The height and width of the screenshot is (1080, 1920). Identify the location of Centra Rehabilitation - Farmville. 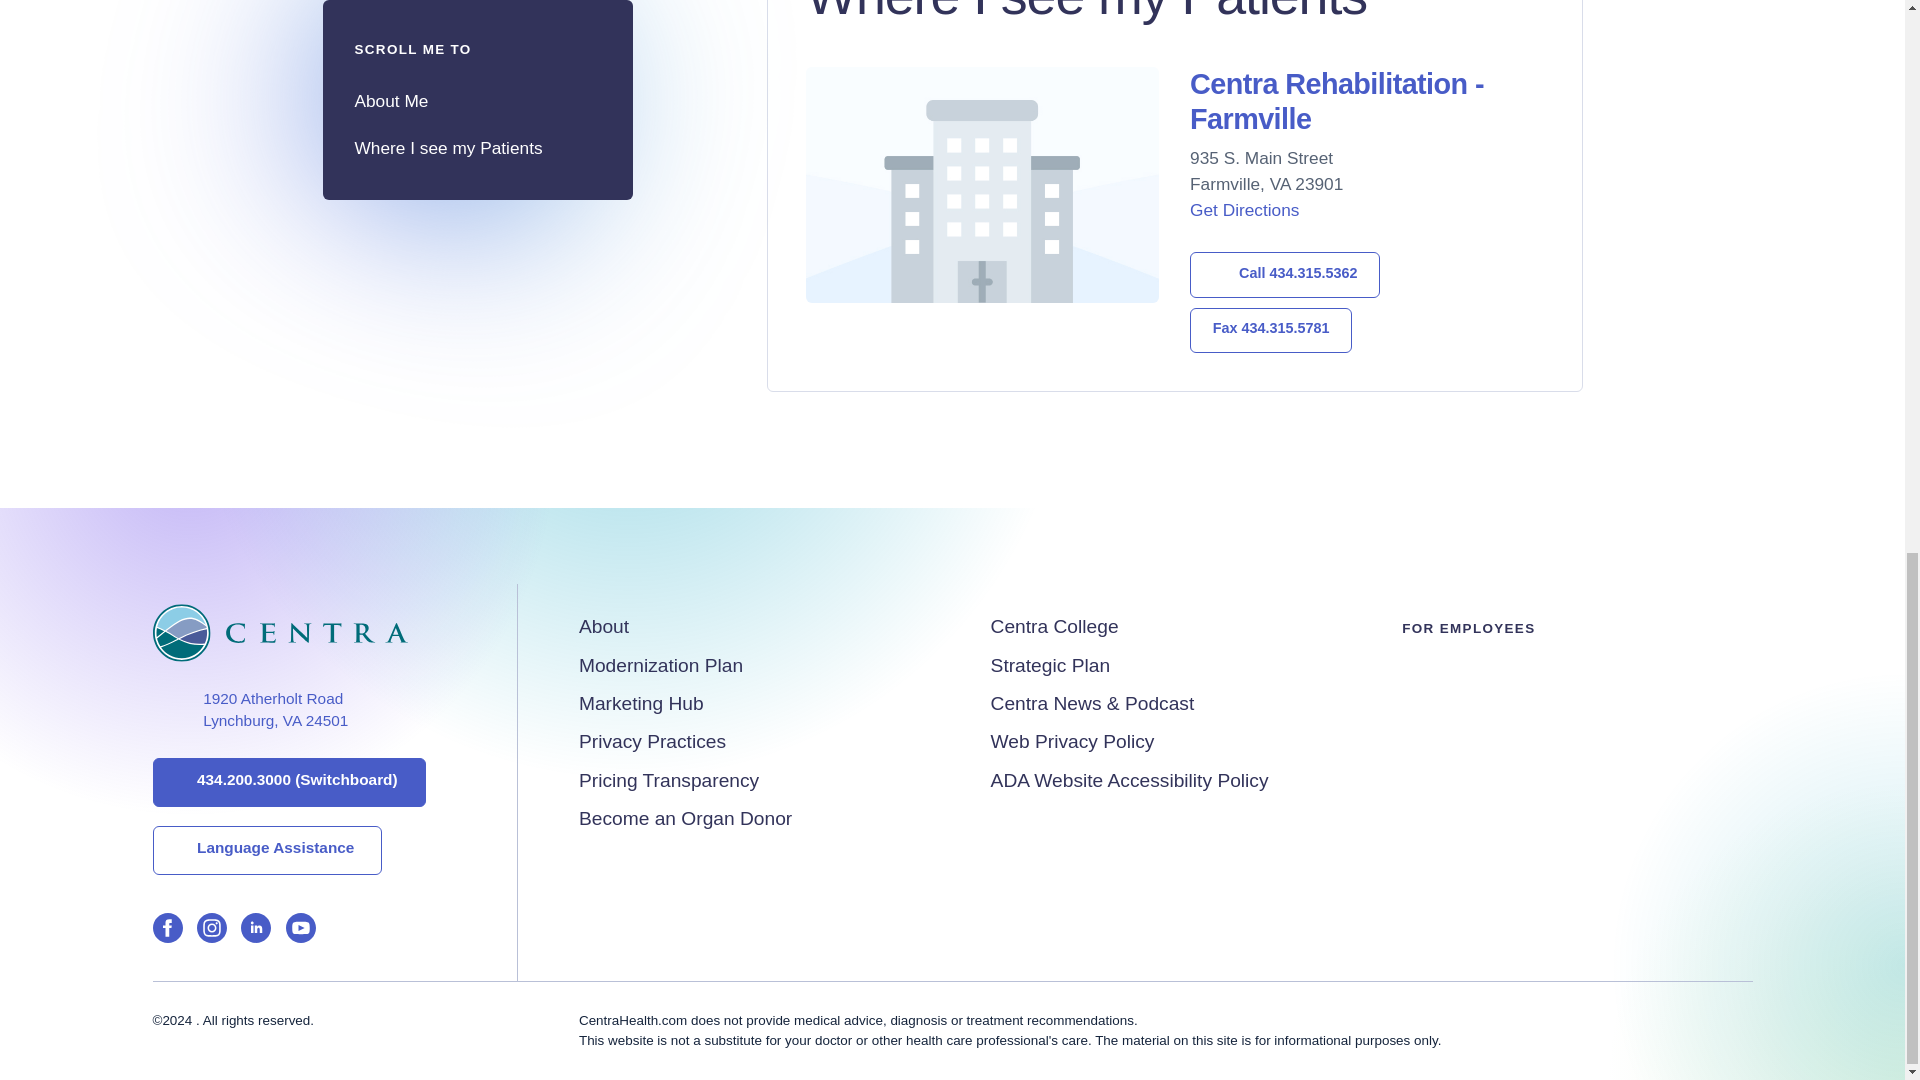
(1054, 626).